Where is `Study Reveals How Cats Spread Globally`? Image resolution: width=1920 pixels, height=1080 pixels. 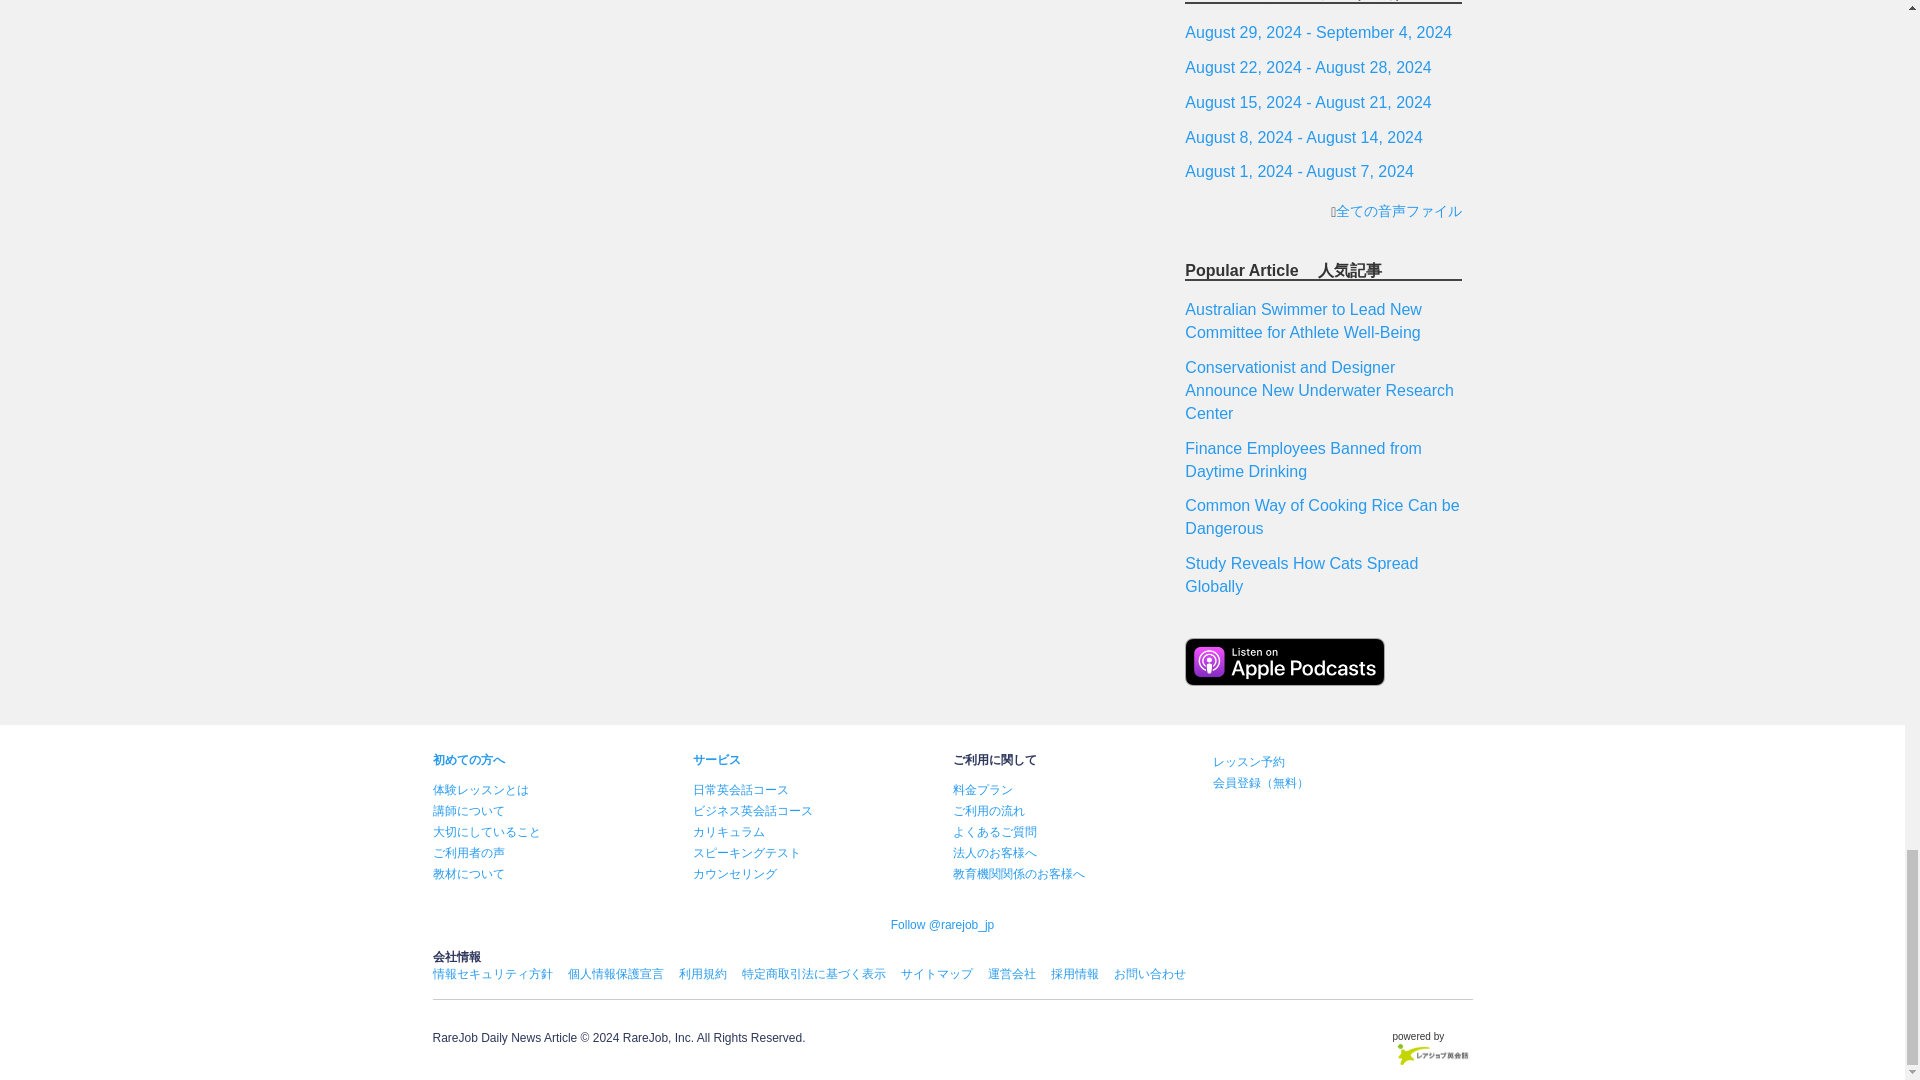
Study Reveals How Cats Spread Globally is located at coordinates (1301, 575).